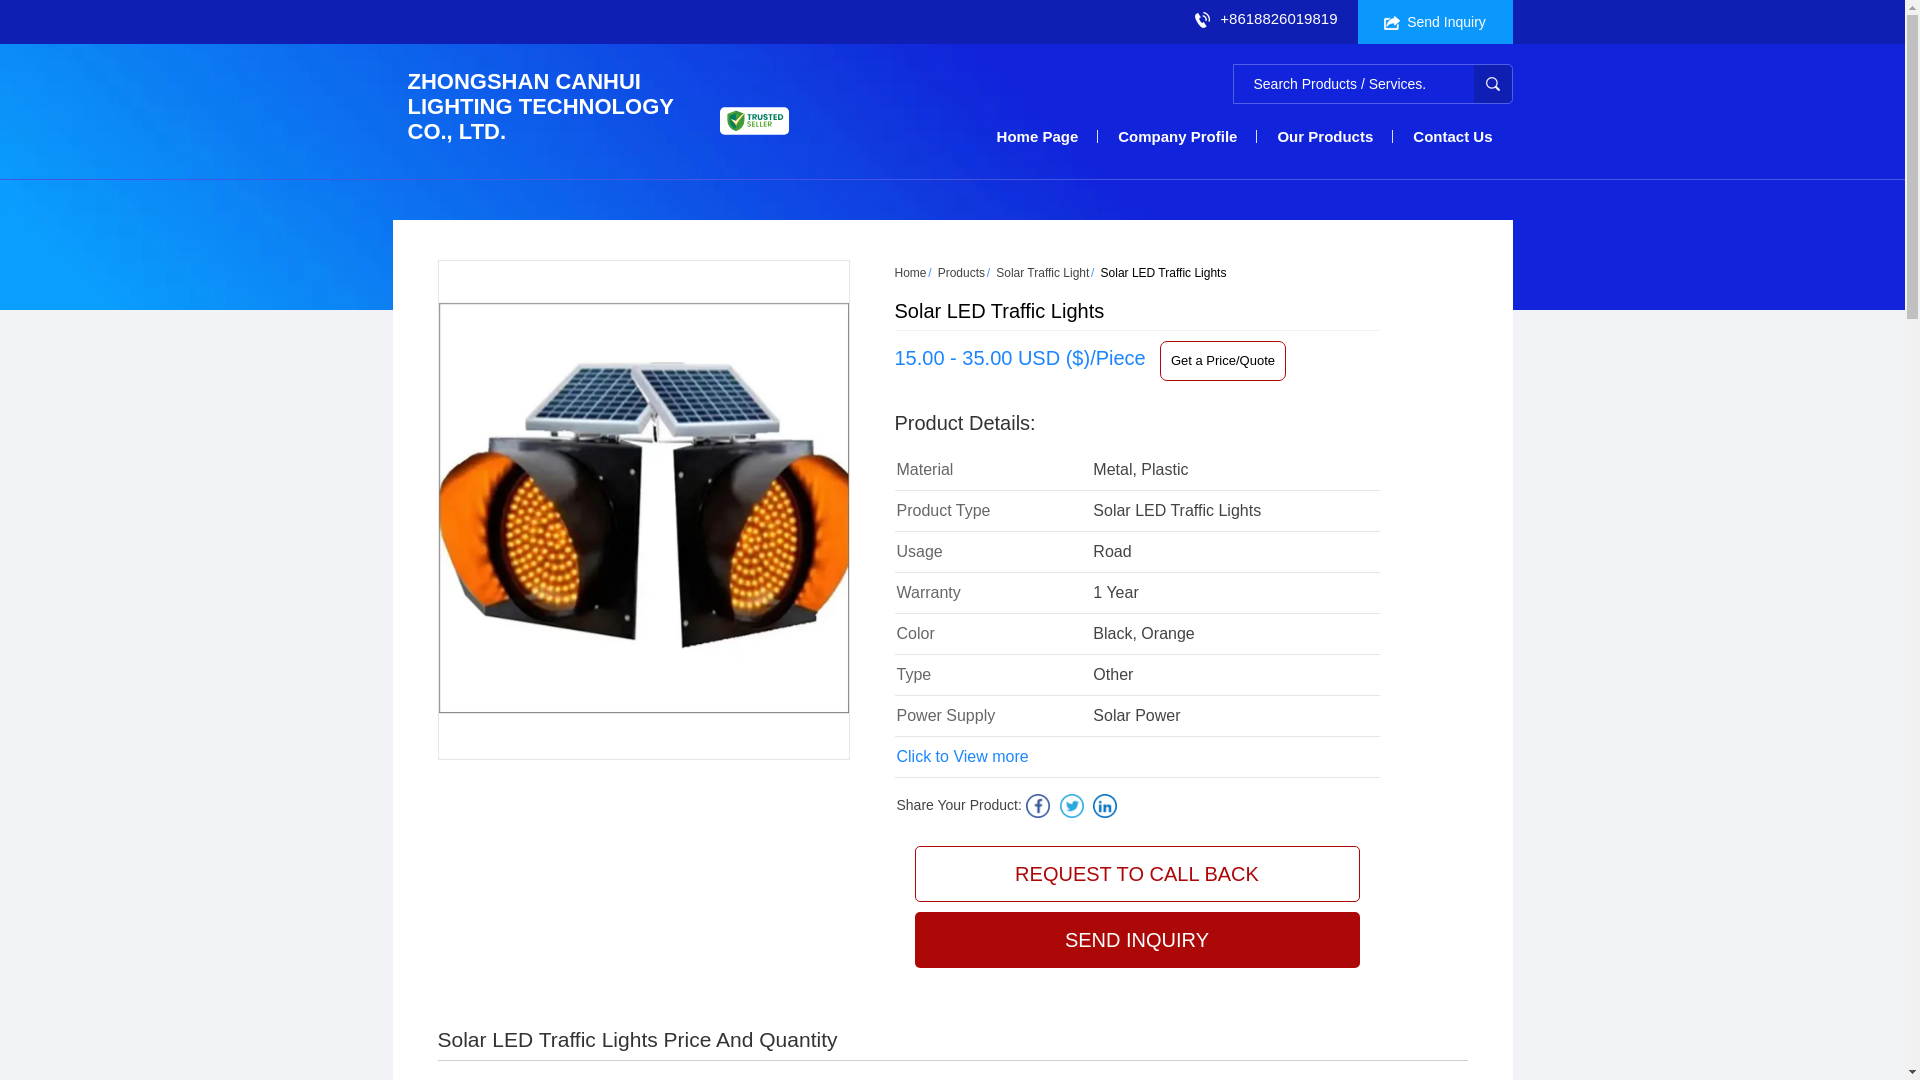 The height and width of the screenshot is (1080, 1920). What do you see at coordinates (961, 272) in the screenshot?
I see `Products` at bounding box center [961, 272].